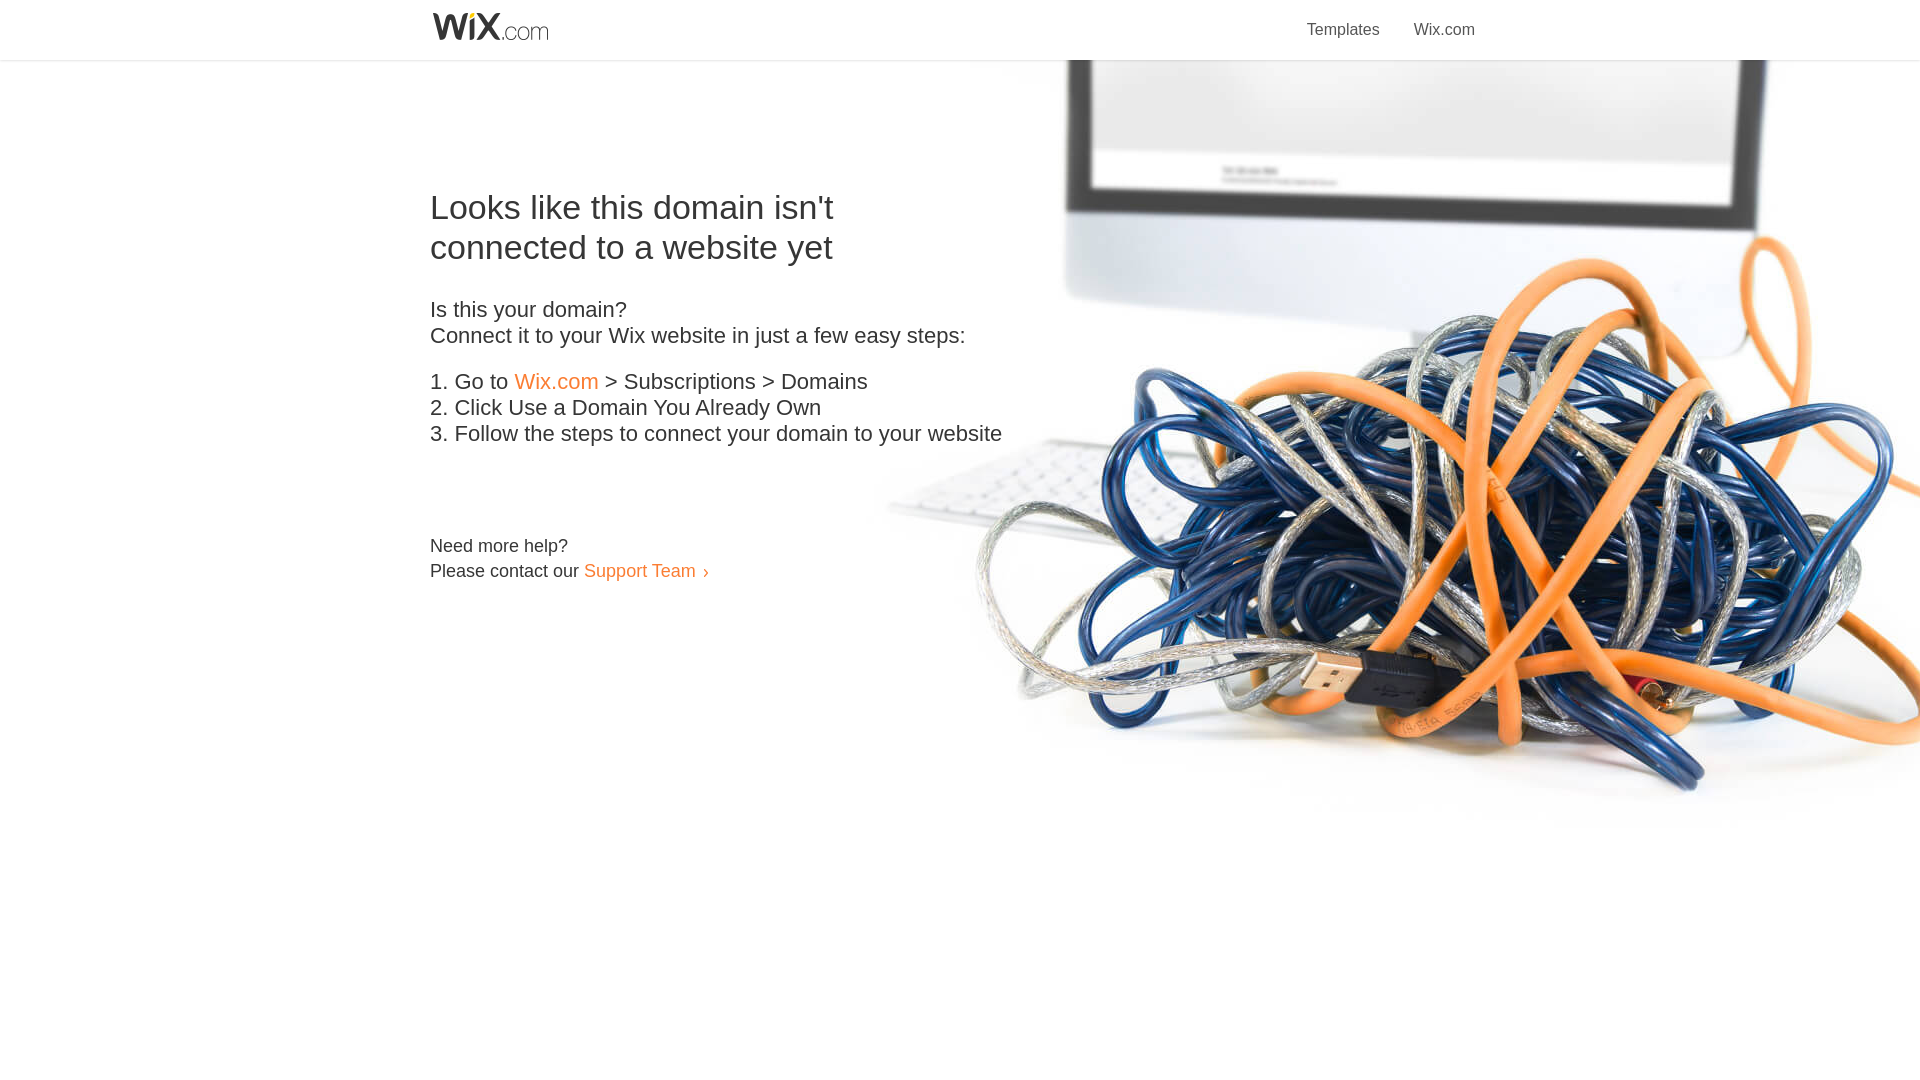 The height and width of the screenshot is (1080, 1920). What do you see at coordinates (1444, 18) in the screenshot?
I see `Wix.com` at bounding box center [1444, 18].